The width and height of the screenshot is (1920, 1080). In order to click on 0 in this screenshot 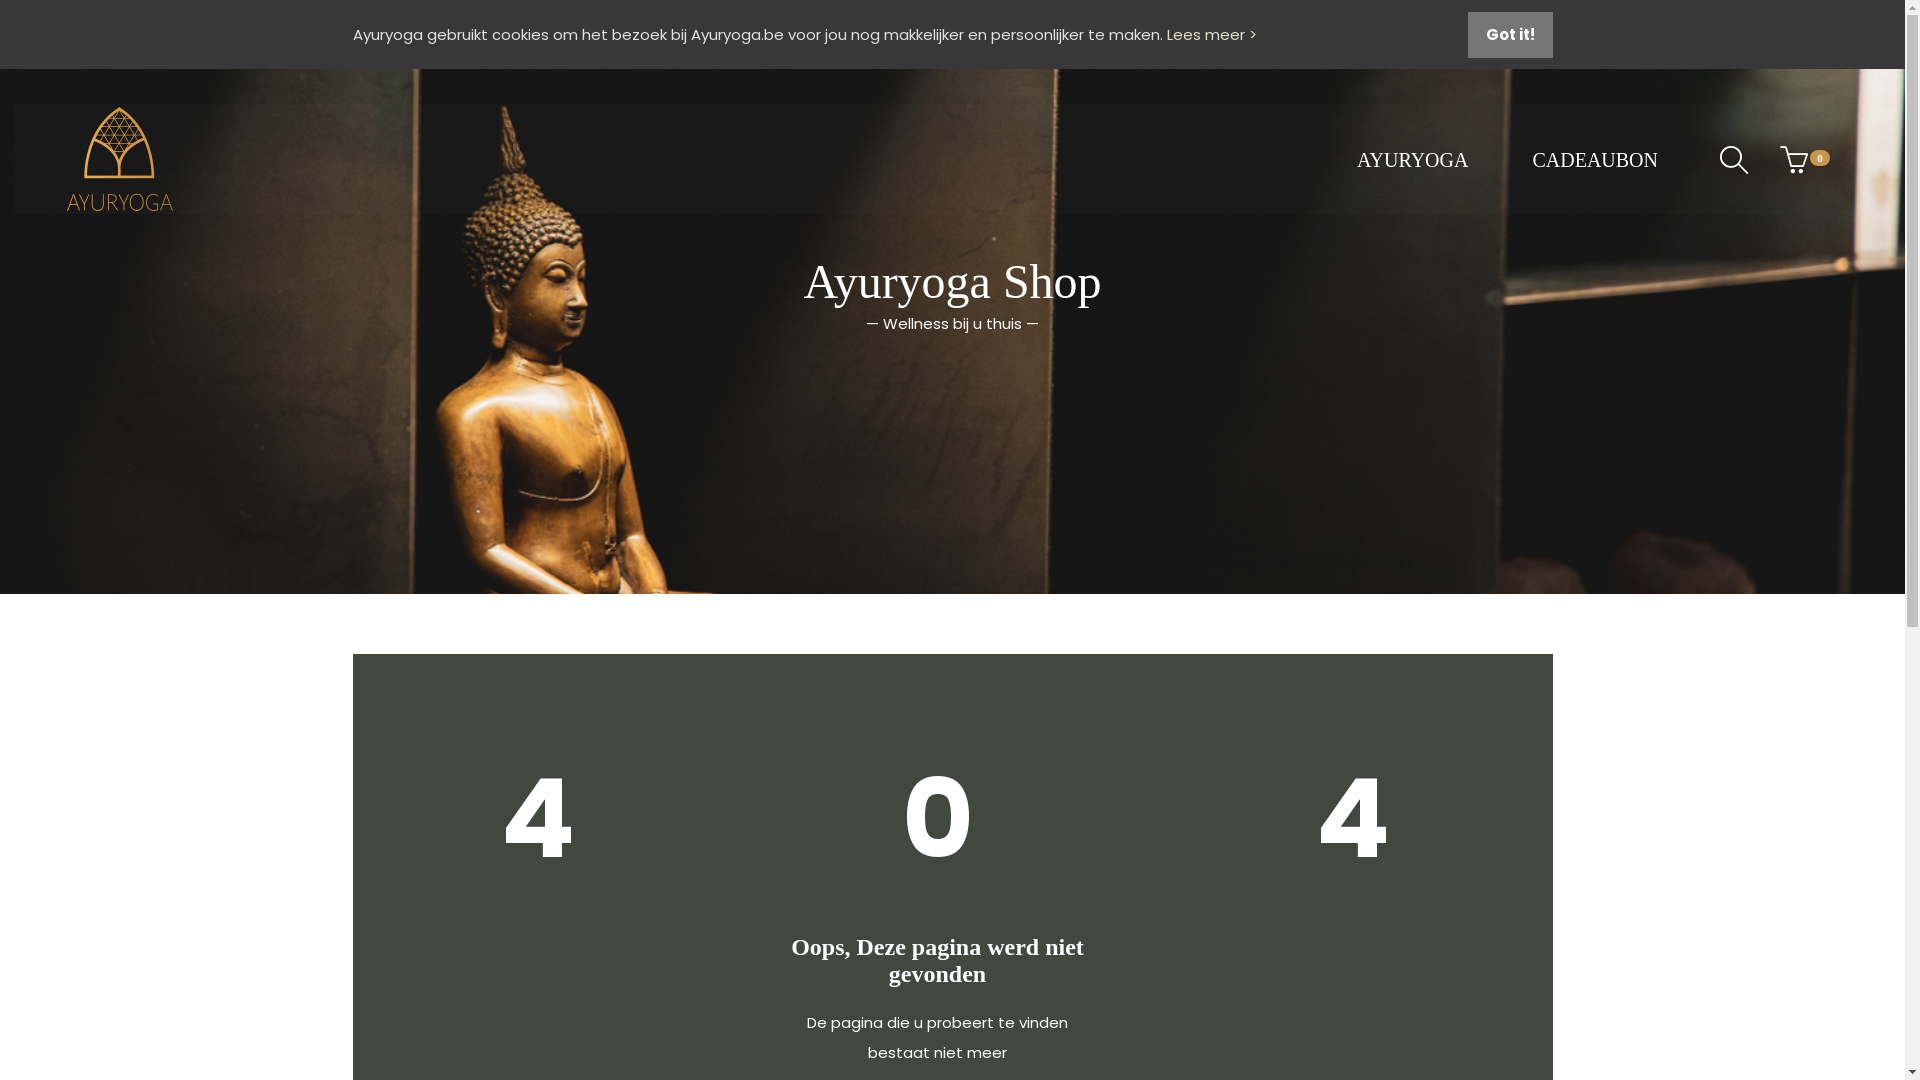, I will do `click(1794, 160)`.